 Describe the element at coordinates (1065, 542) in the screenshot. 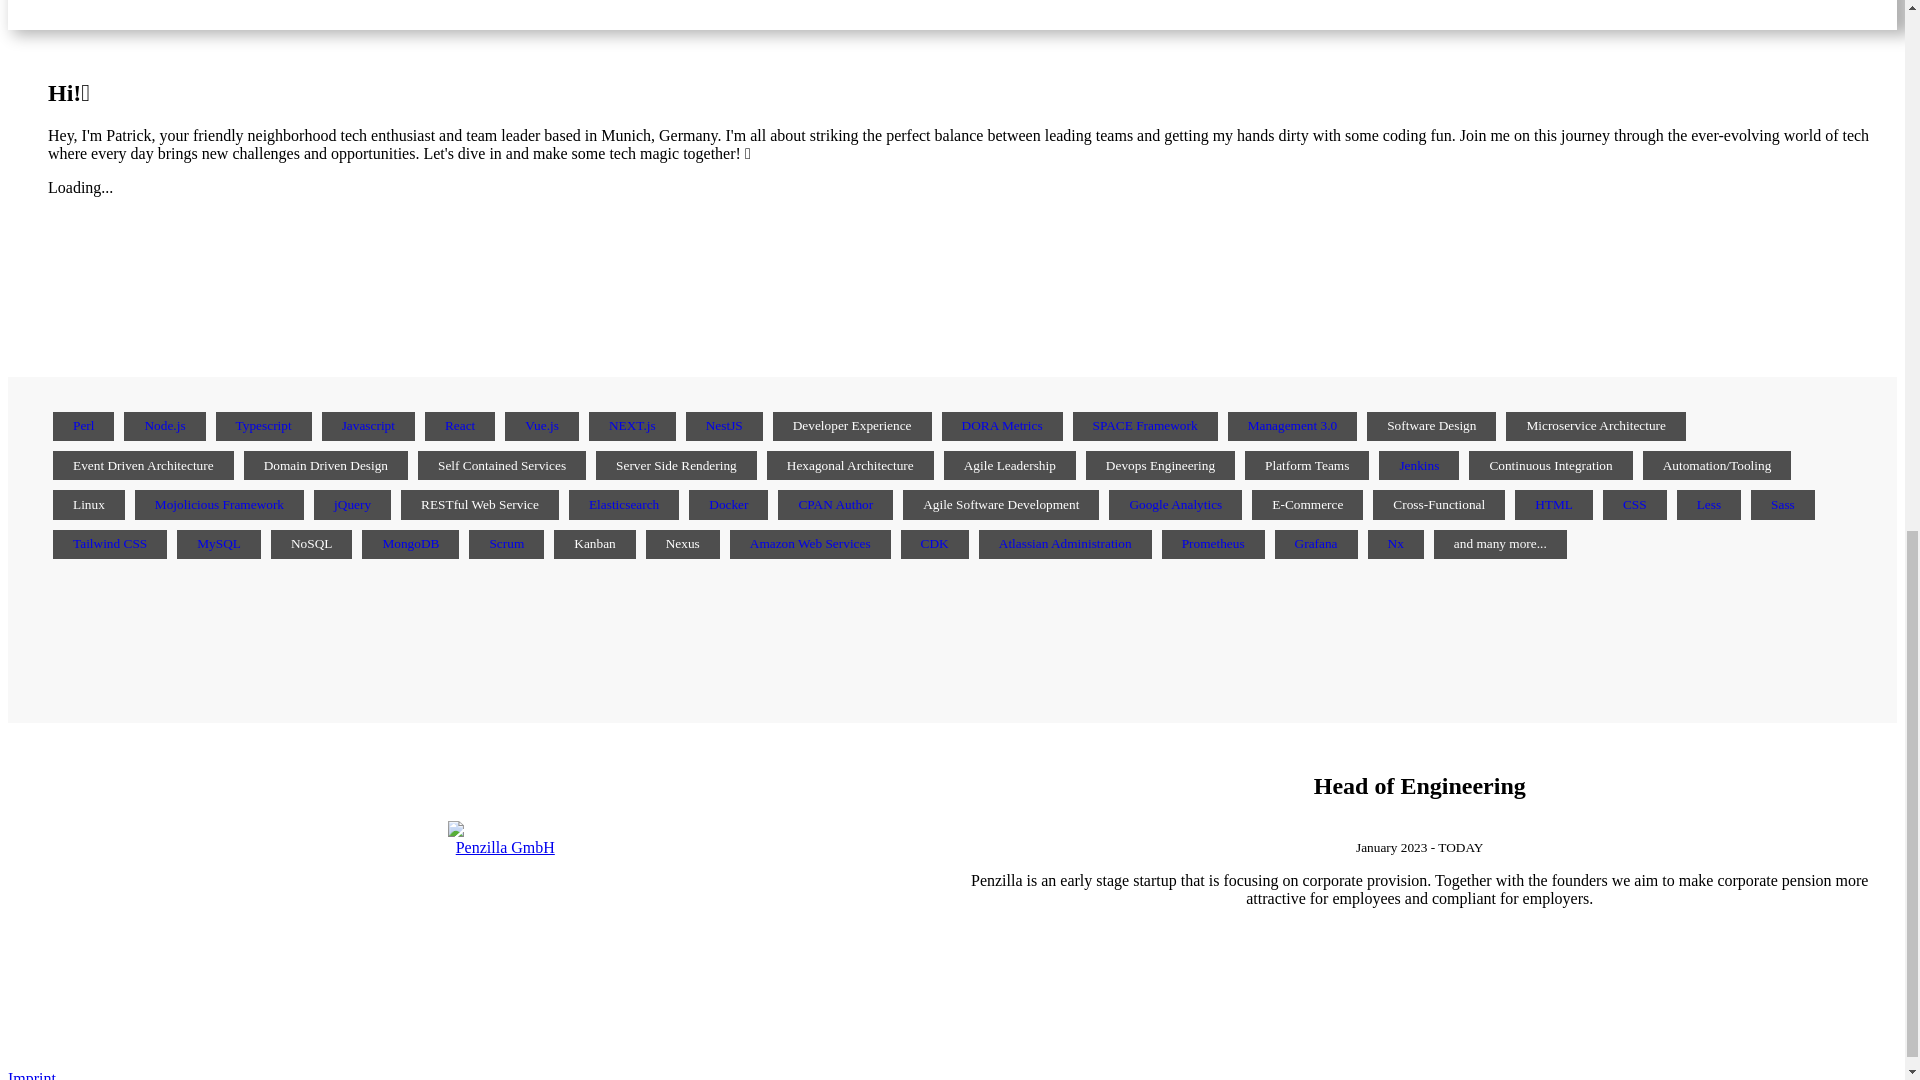

I see `Atlassian Administration` at that location.